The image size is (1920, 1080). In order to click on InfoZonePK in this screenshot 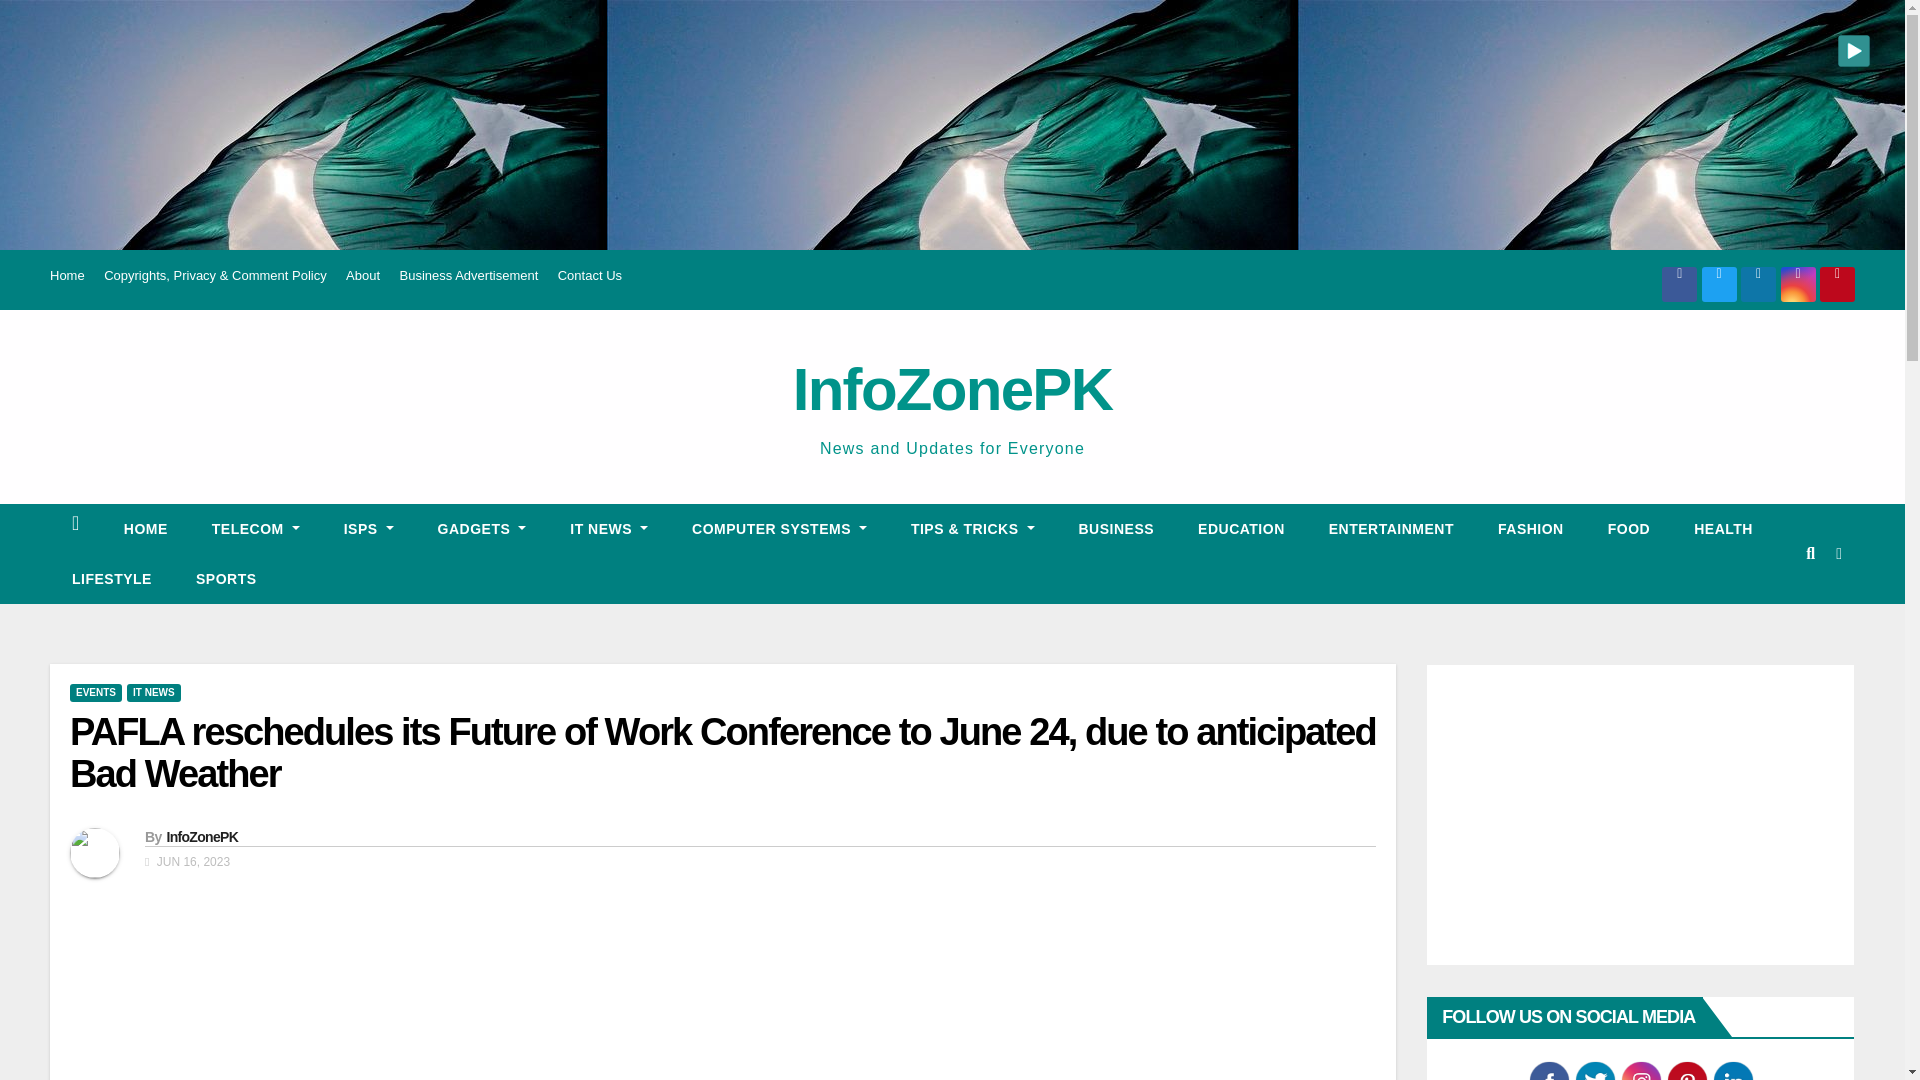, I will do `click(952, 390)`.